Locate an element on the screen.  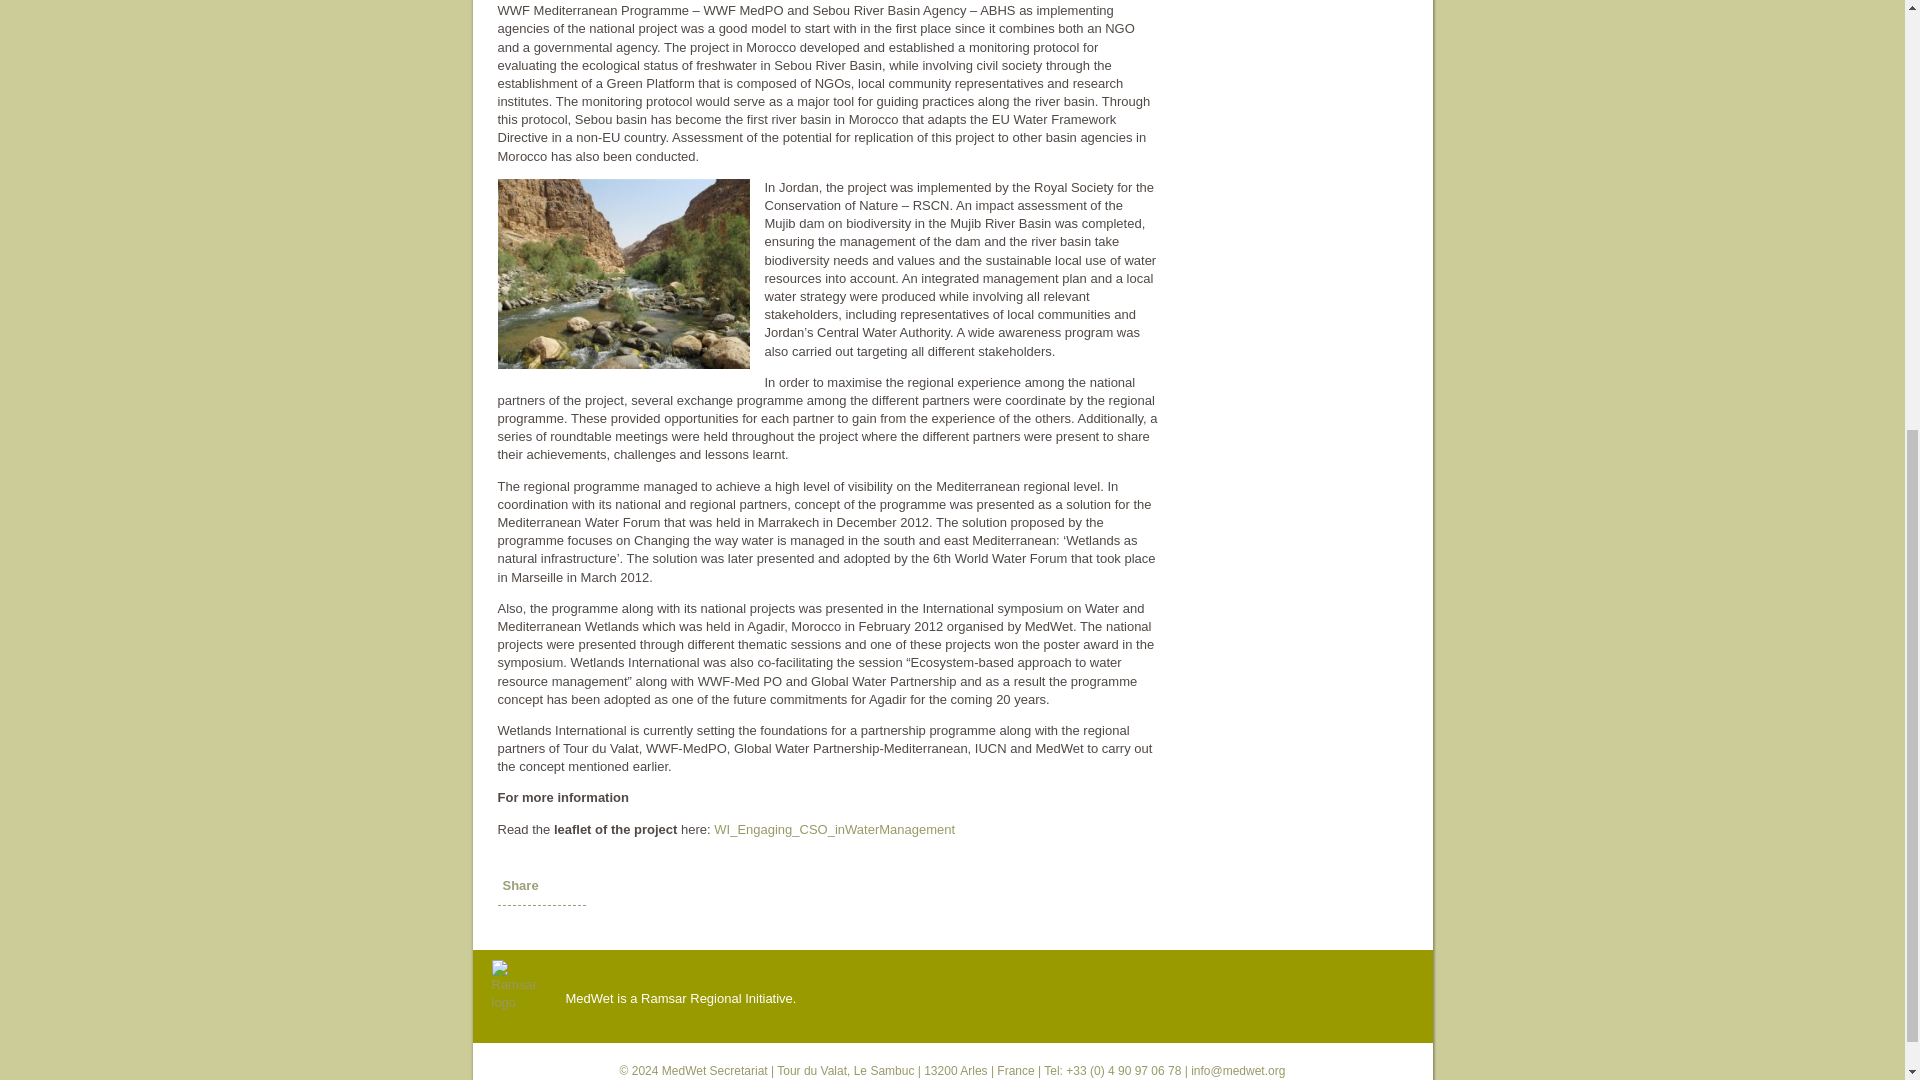
Mujib river- Jordan. Photo Credit: Mailis Renaudin is located at coordinates (624, 274).